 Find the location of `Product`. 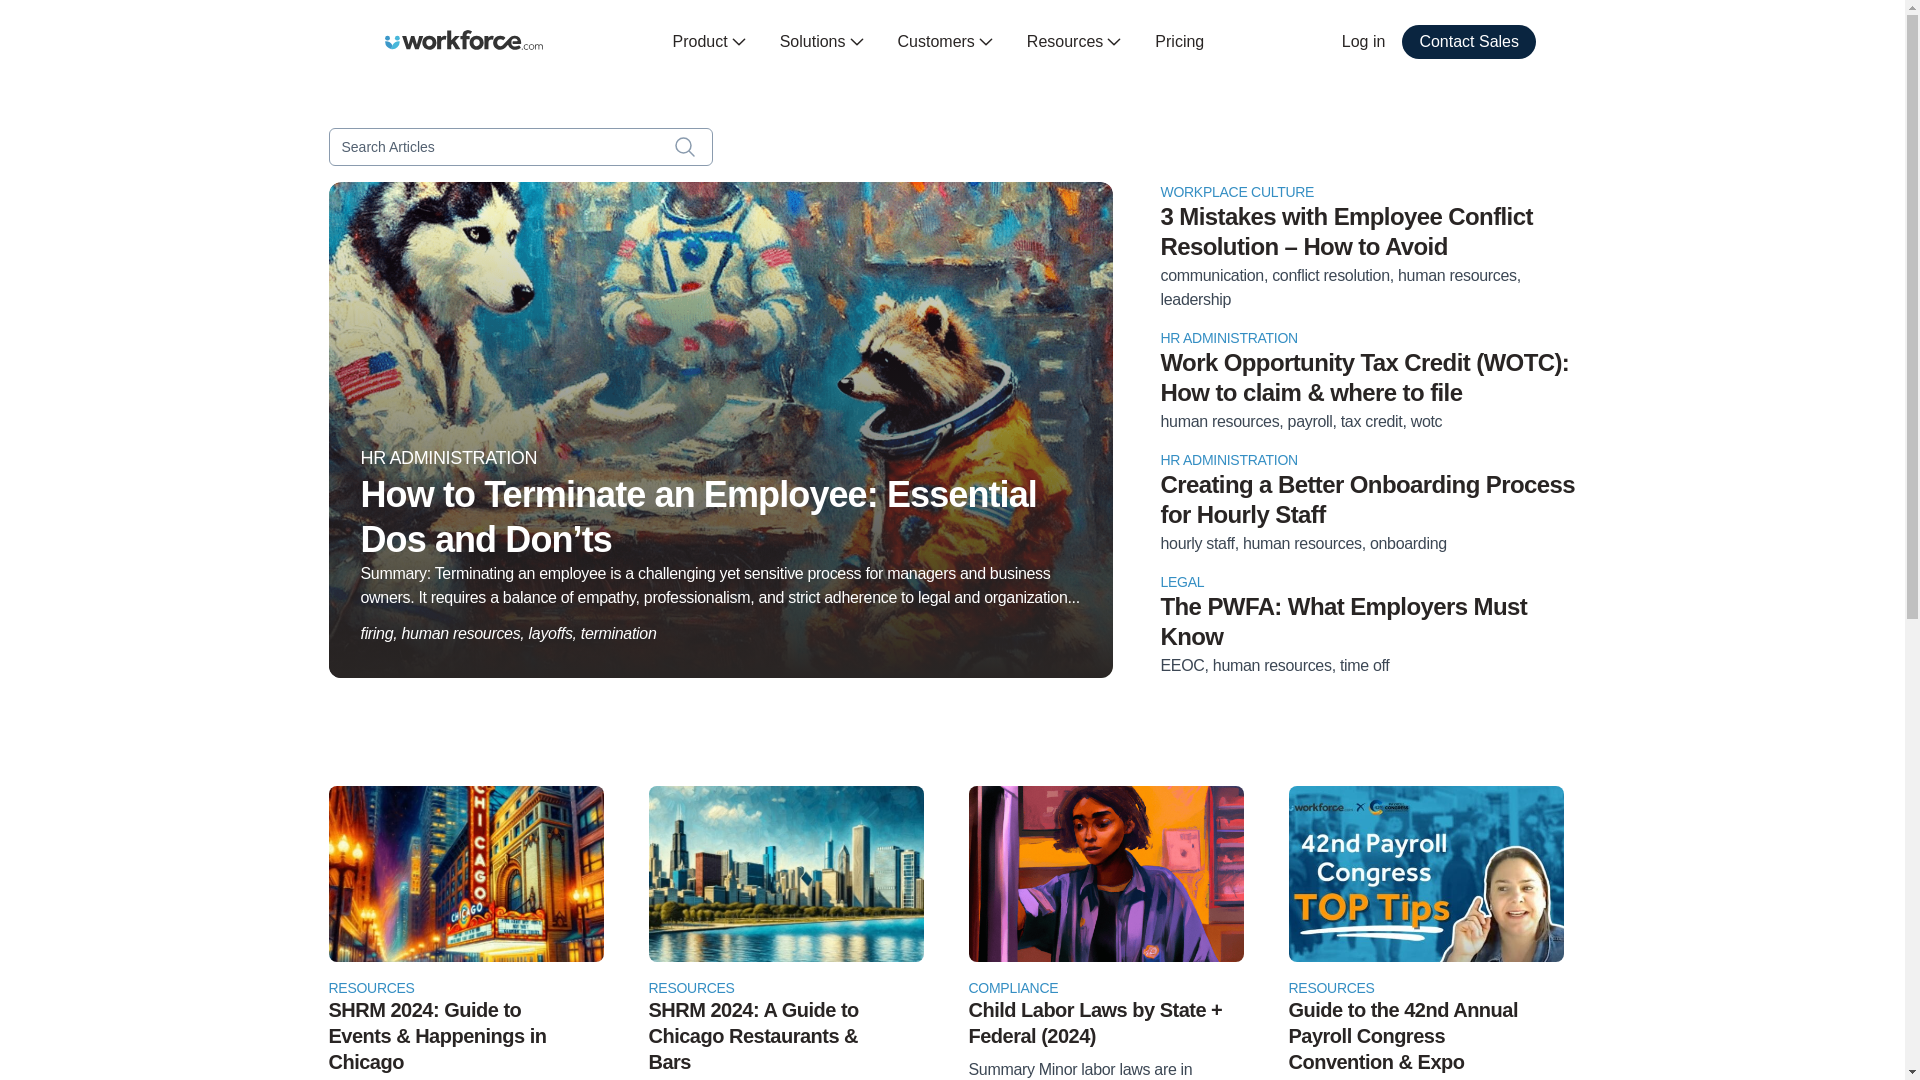

Product is located at coordinates (710, 42).